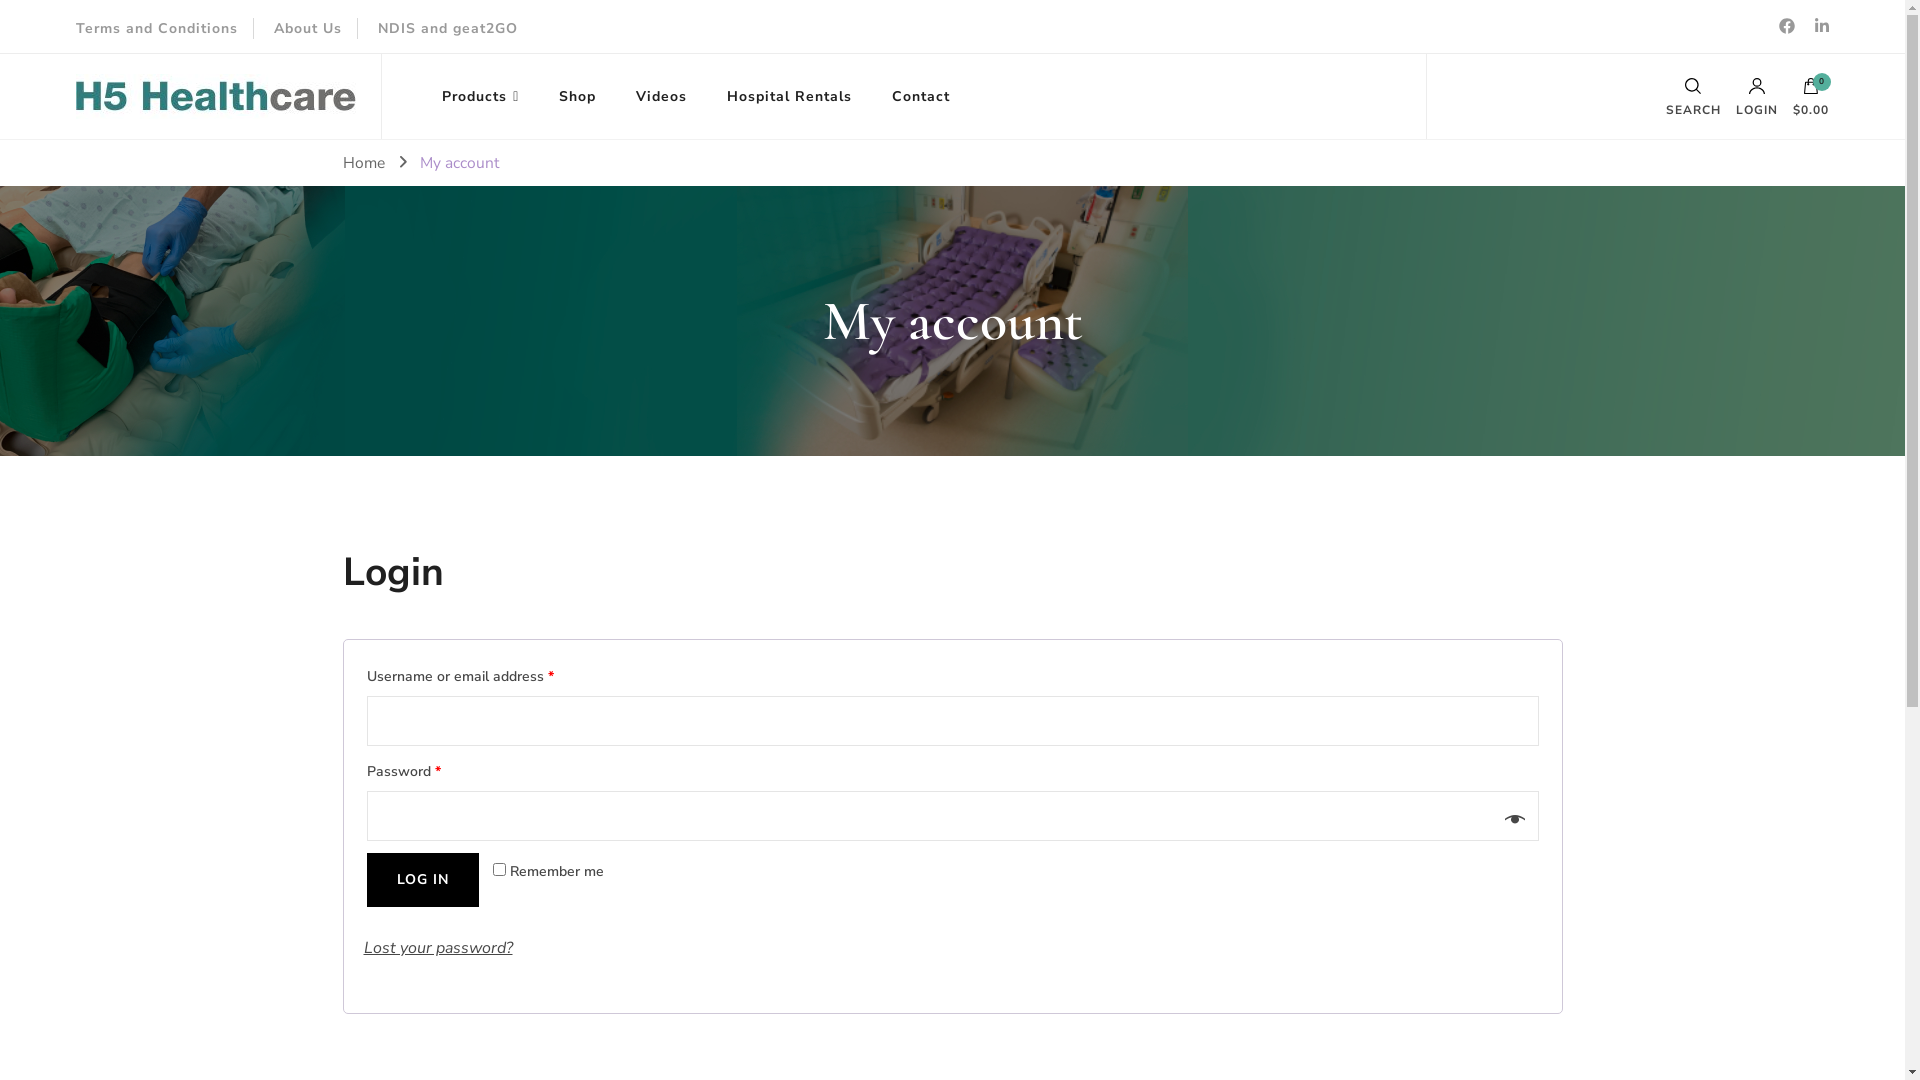 The image size is (1920, 1080). What do you see at coordinates (790, 96) in the screenshot?
I see `Hospital Rentals` at bounding box center [790, 96].